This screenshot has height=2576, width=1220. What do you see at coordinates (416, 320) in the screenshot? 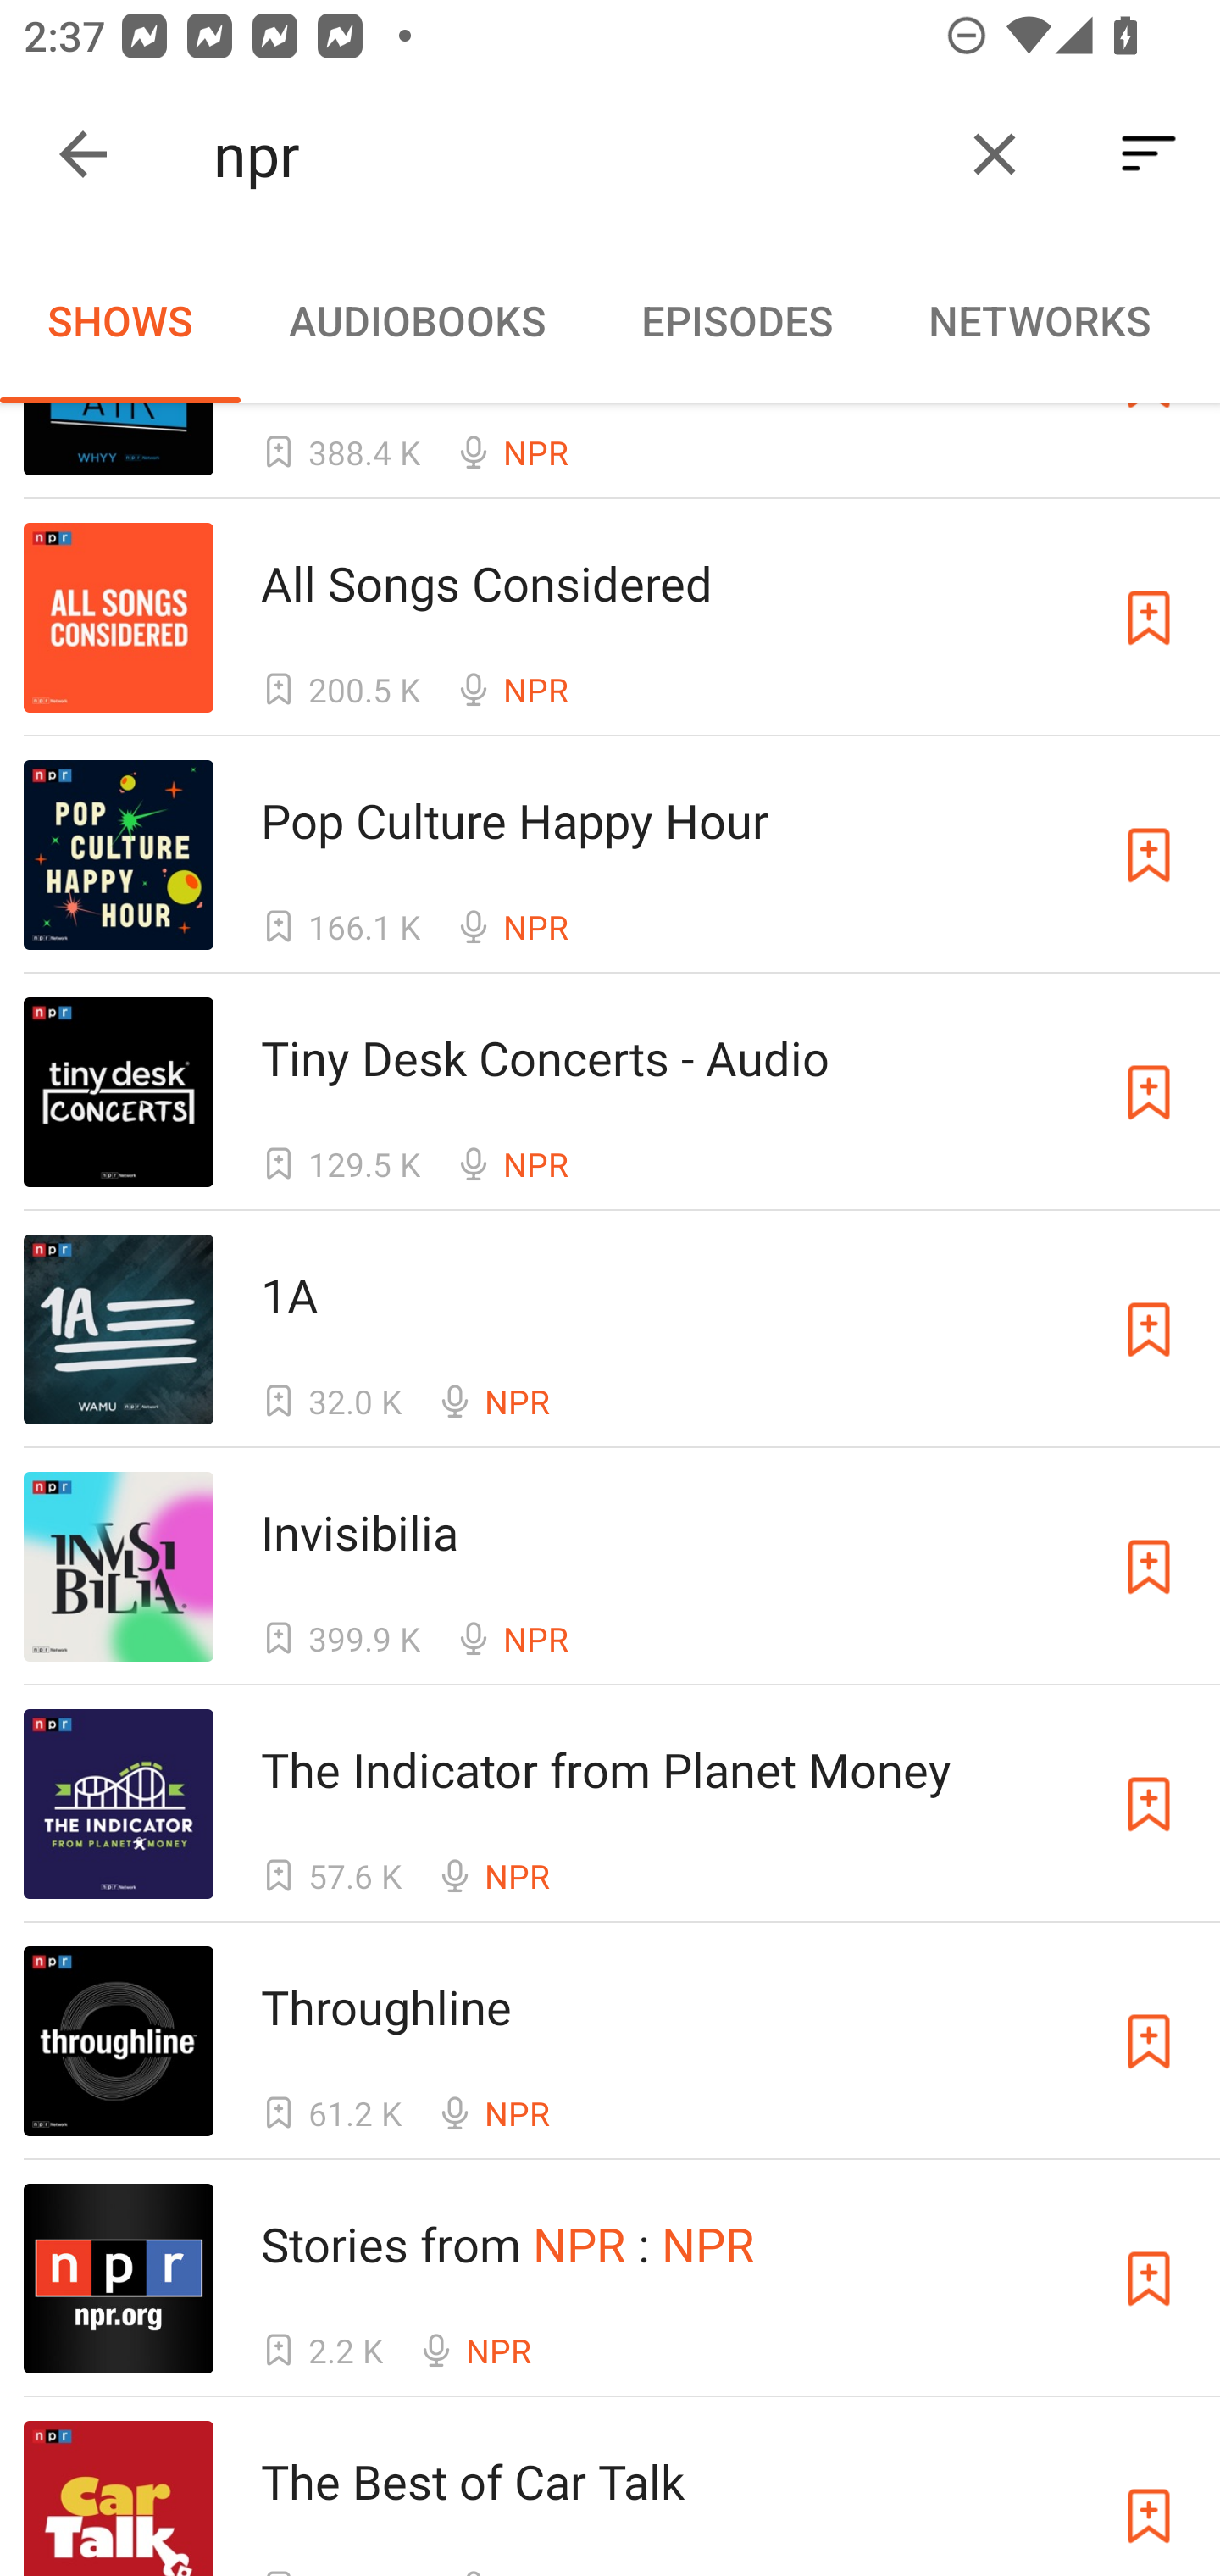
I see `AUDIOBOOKS` at bounding box center [416, 320].